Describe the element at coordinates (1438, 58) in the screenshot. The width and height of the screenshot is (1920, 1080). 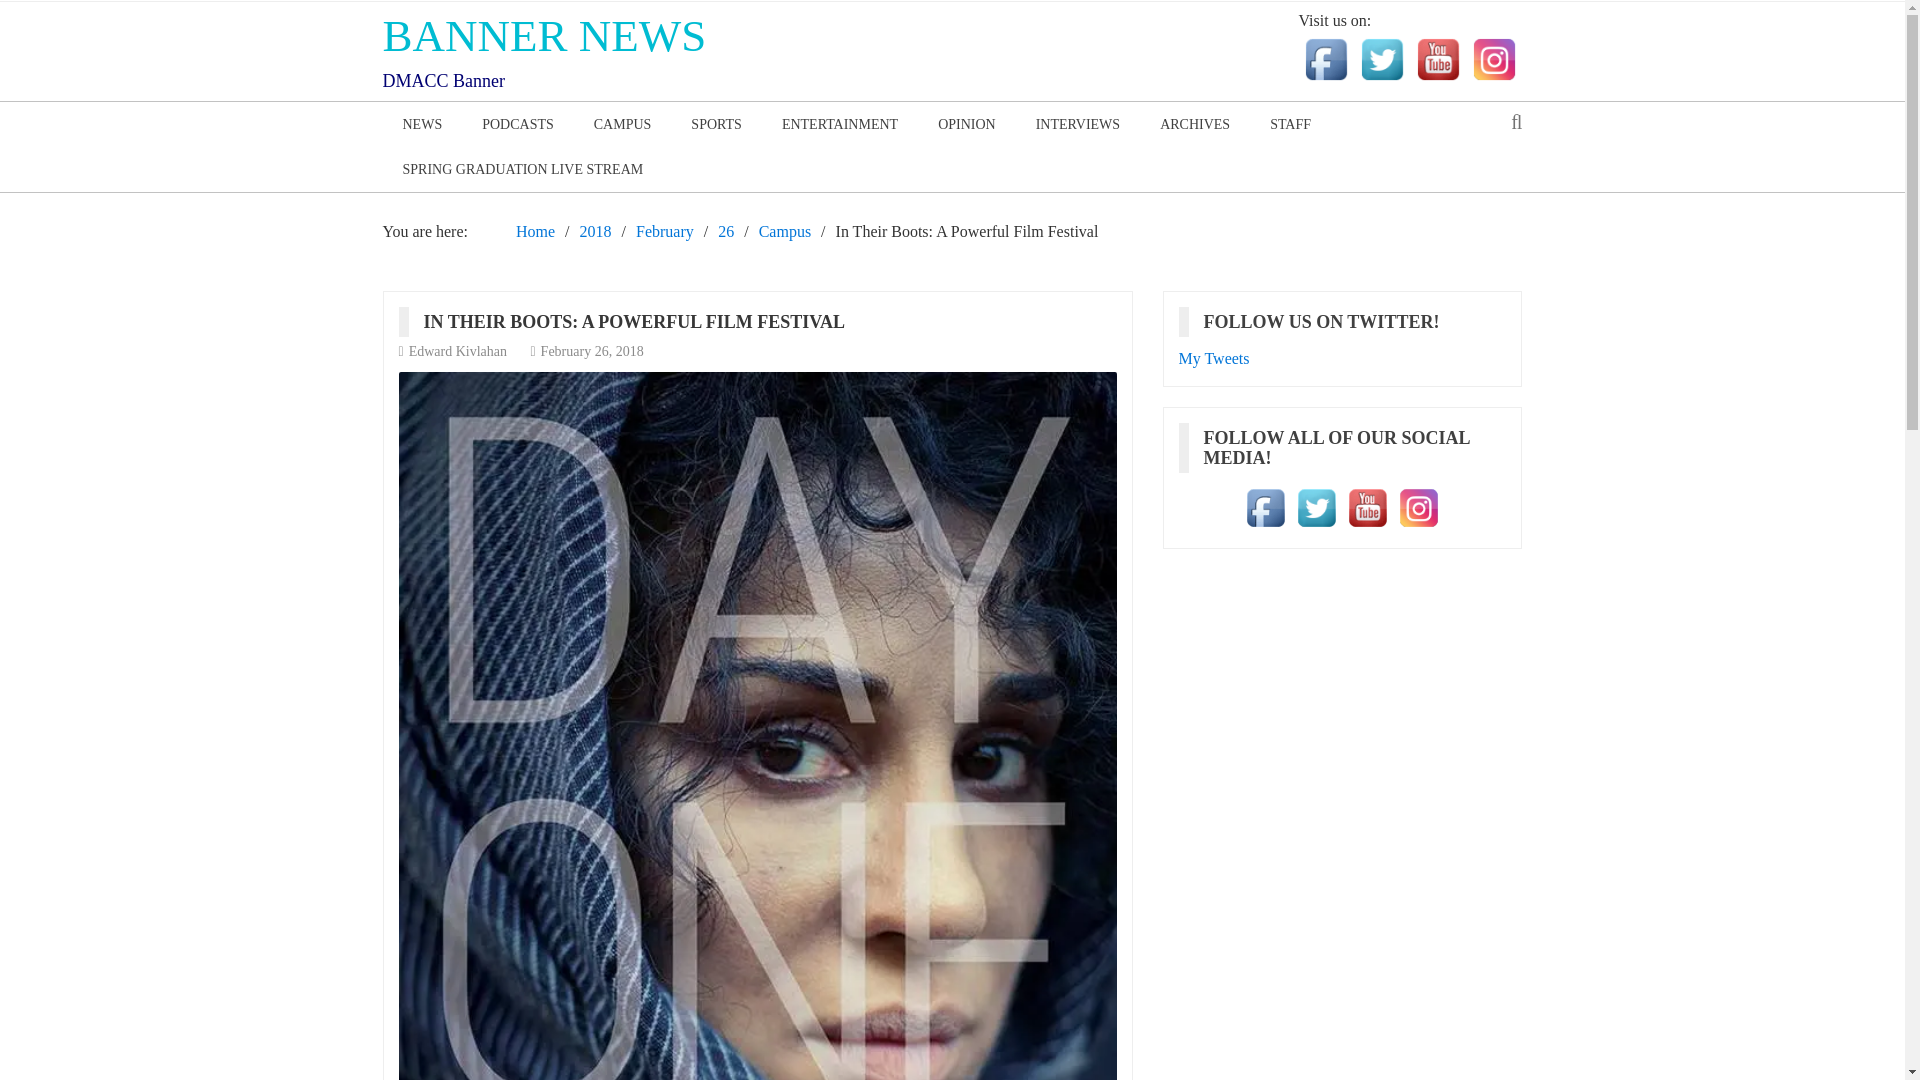
I see `Visit Us On Youtube` at that location.